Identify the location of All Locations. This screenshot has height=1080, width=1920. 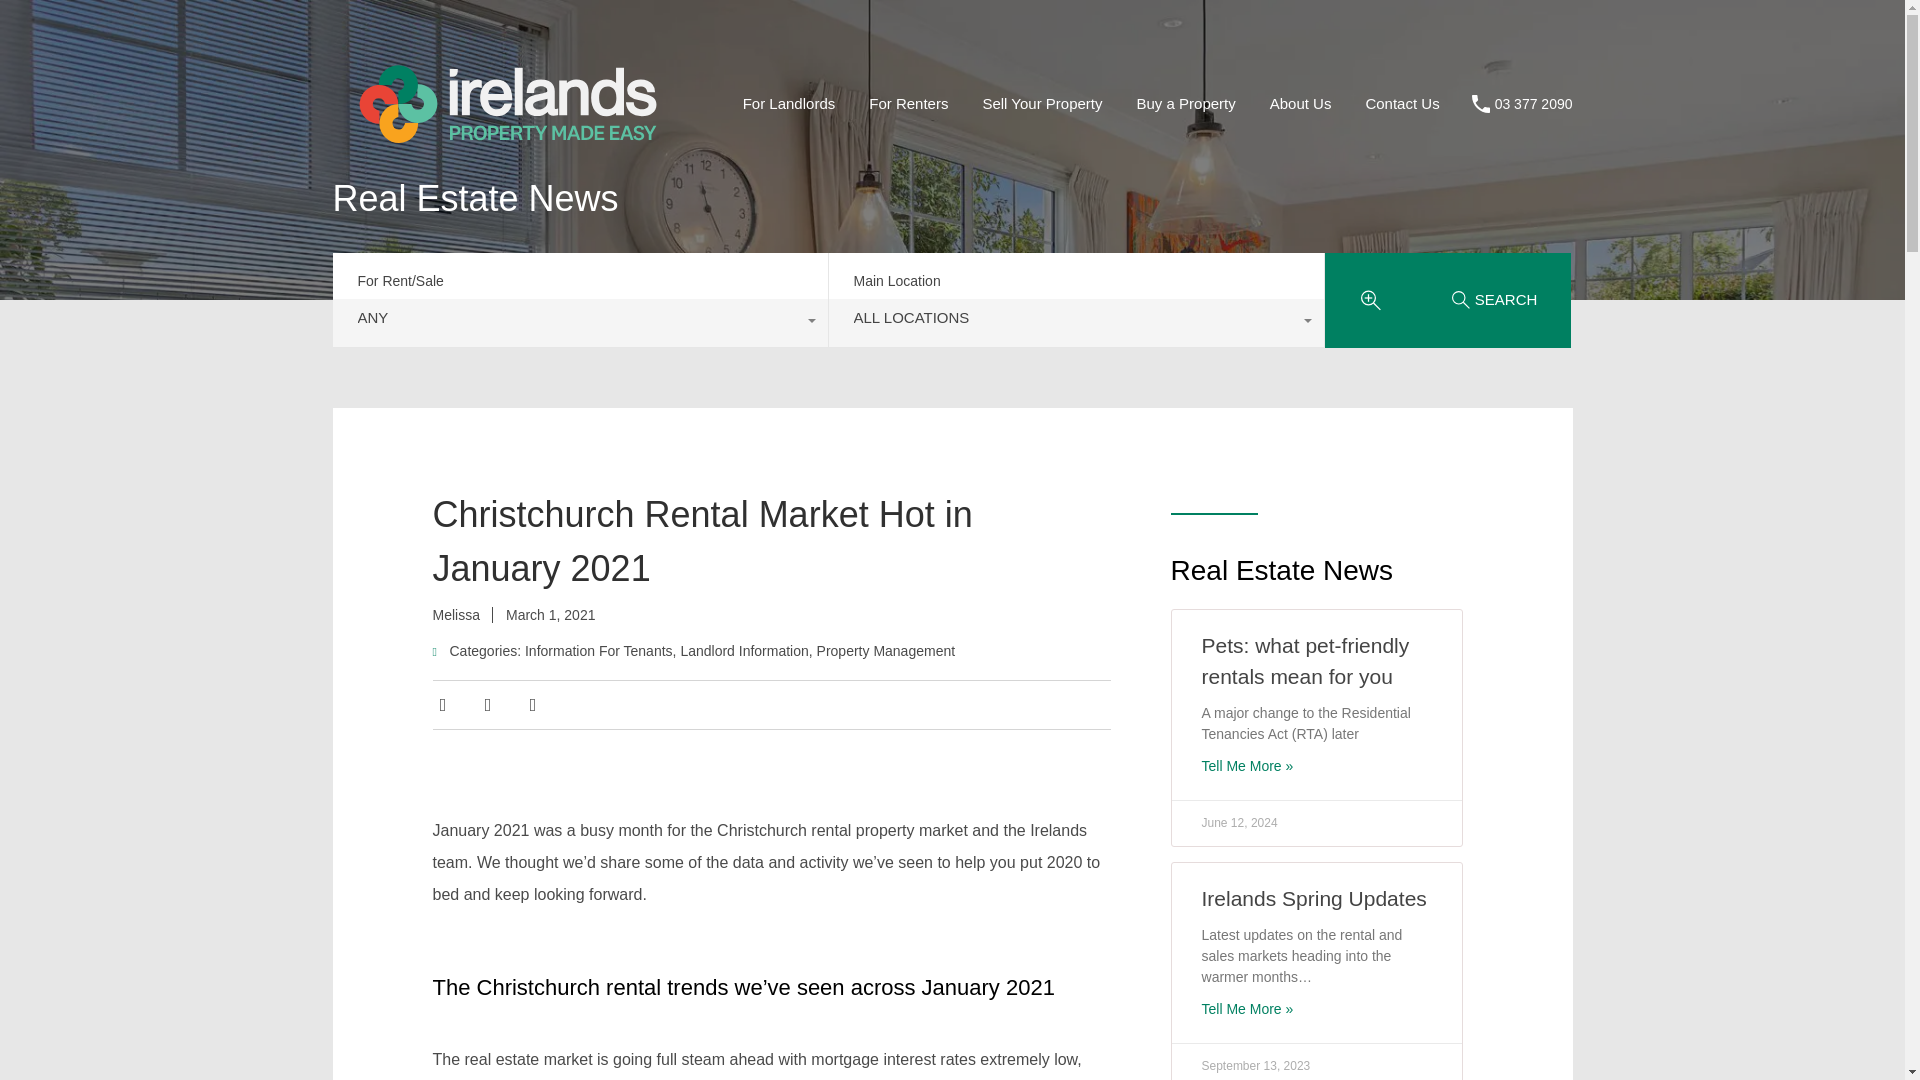
(1074, 322).